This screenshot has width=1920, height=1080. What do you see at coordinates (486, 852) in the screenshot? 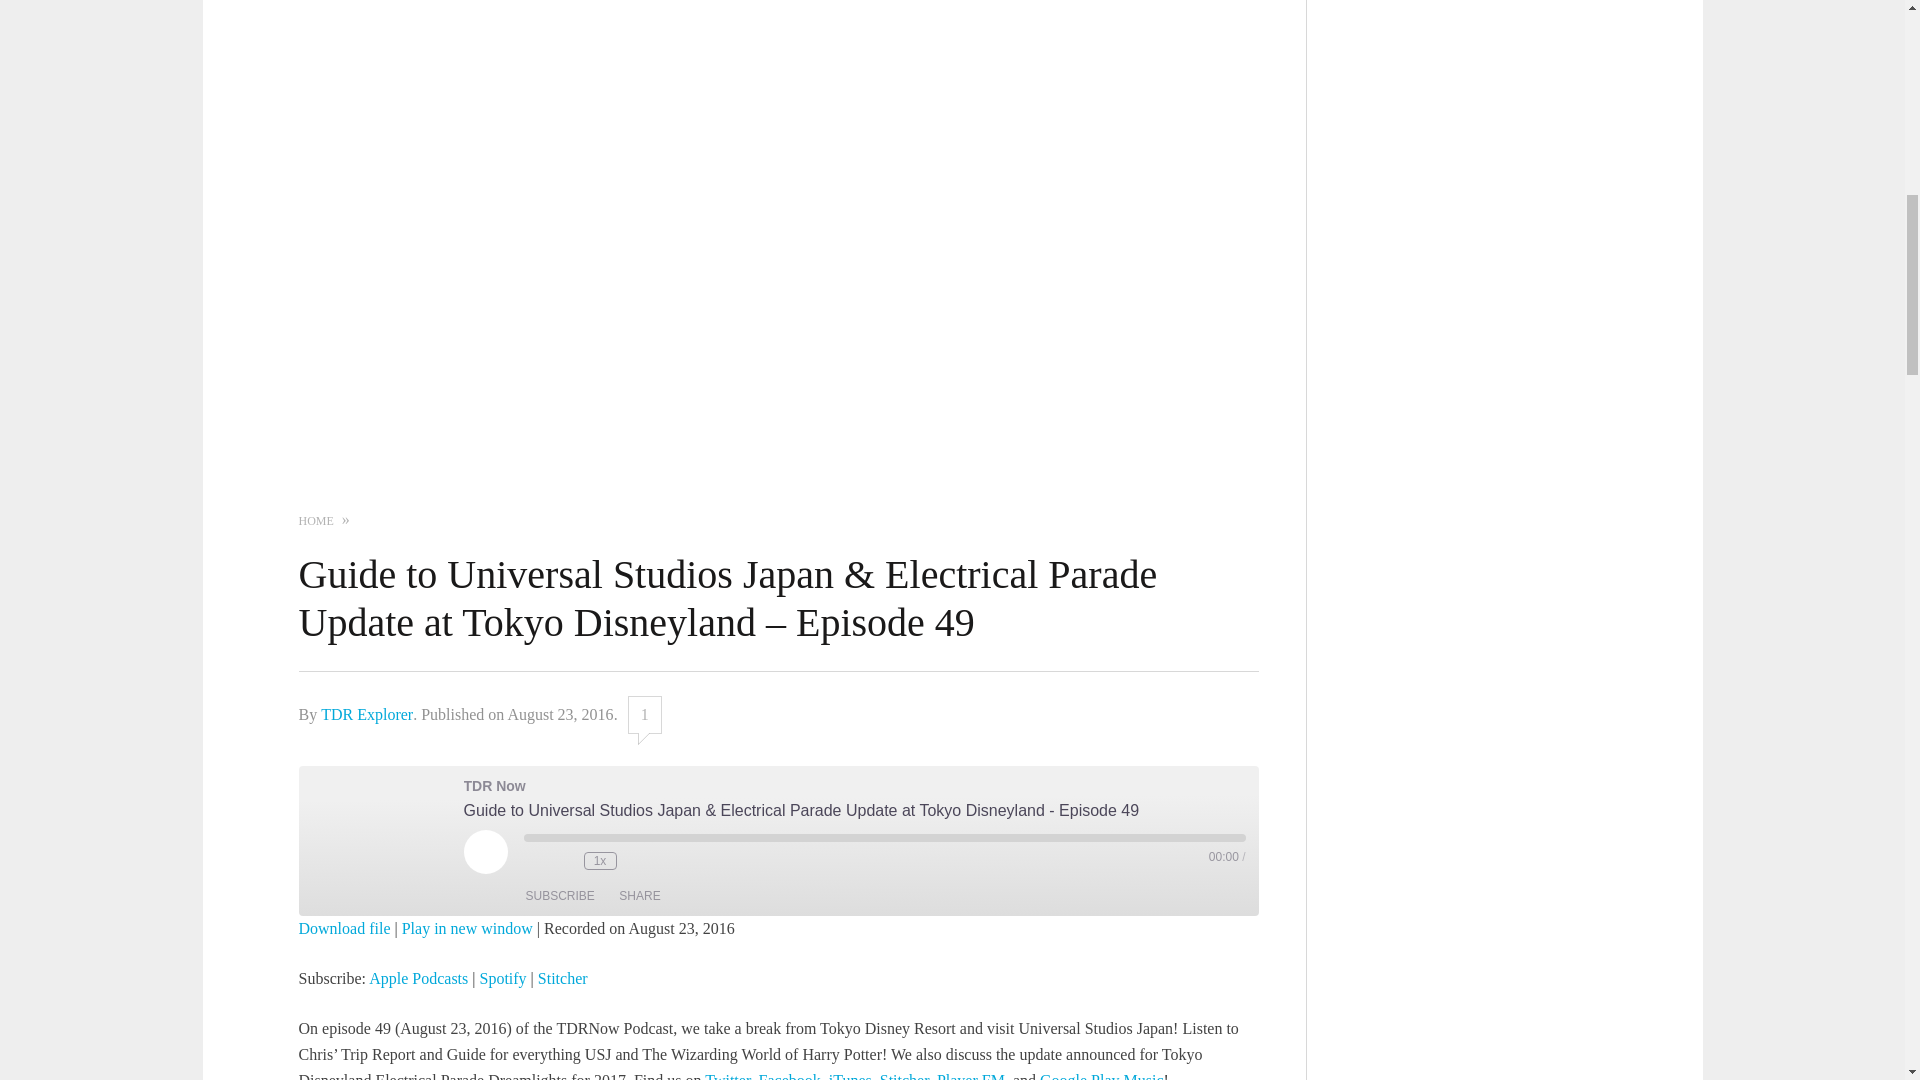
I see `Play` at bounding box center [486, 852].